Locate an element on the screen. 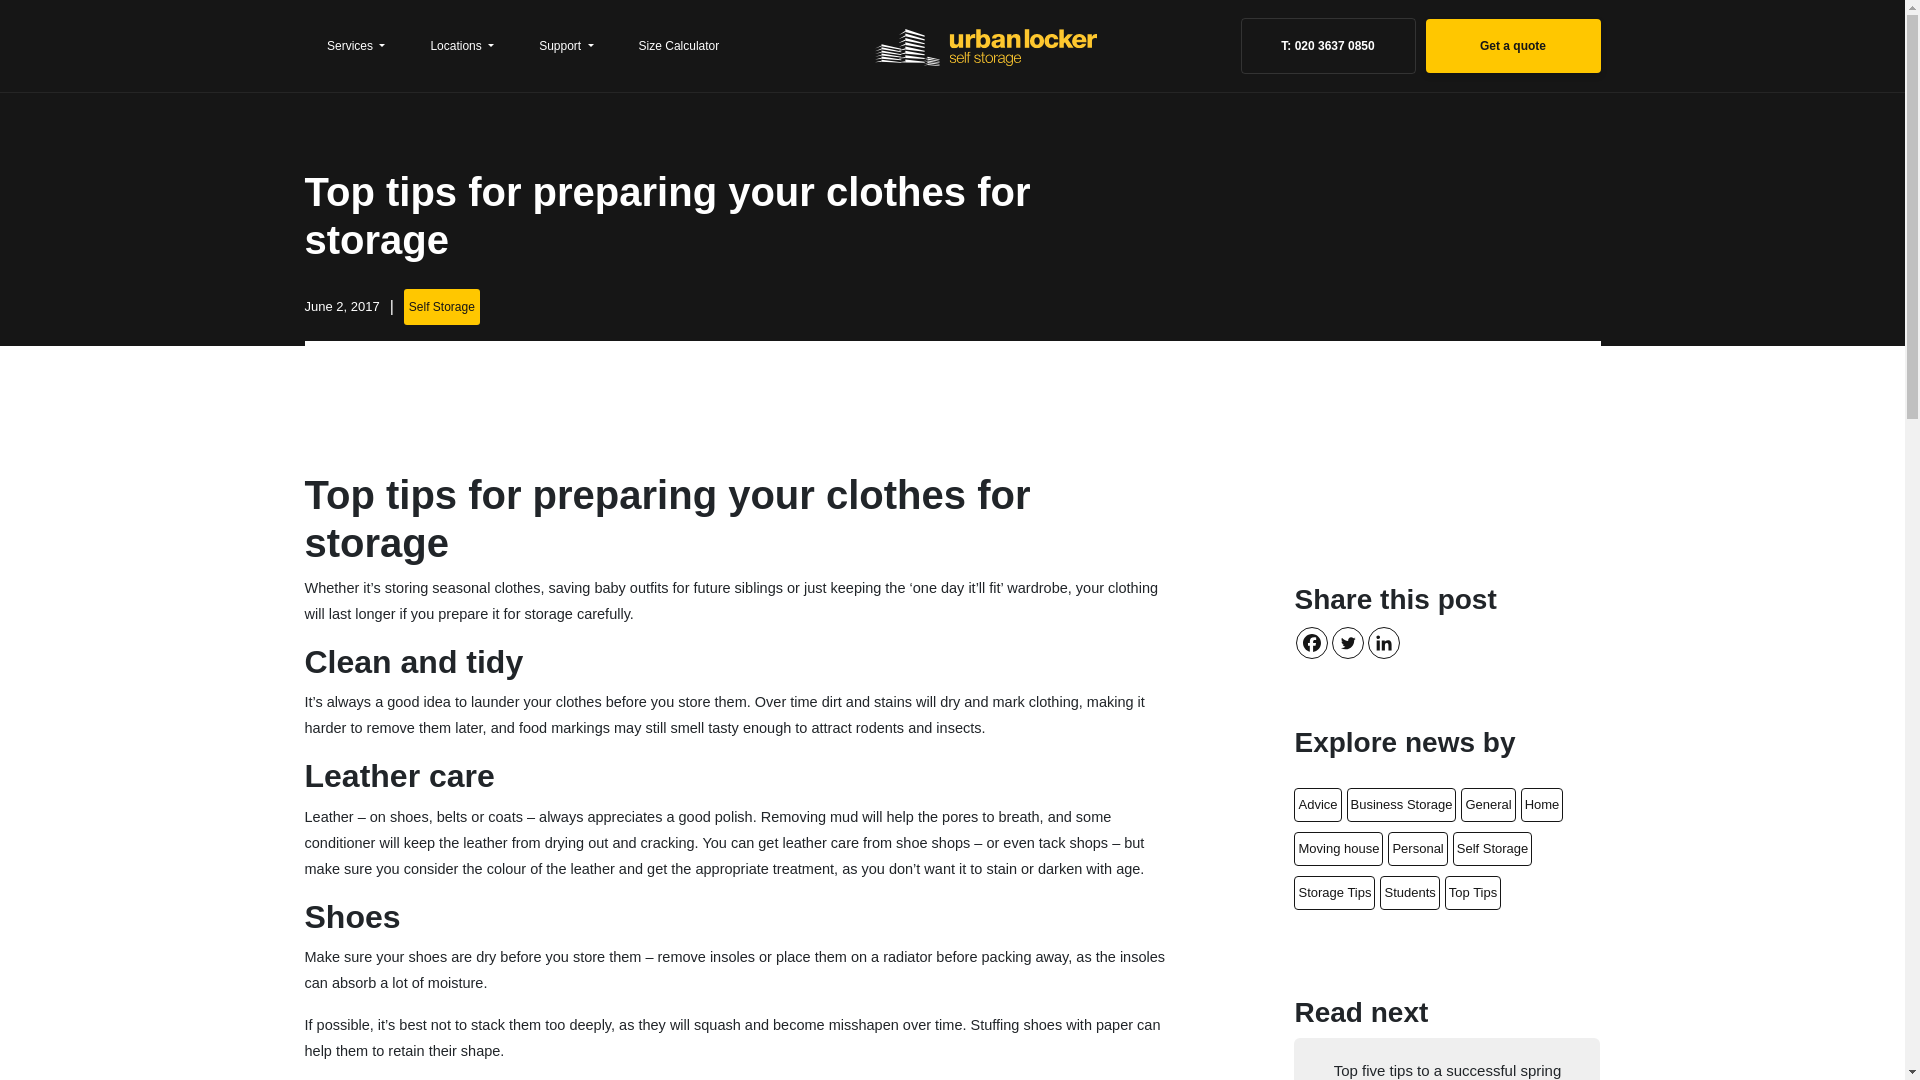  General is located at coordinates (1488, 804).